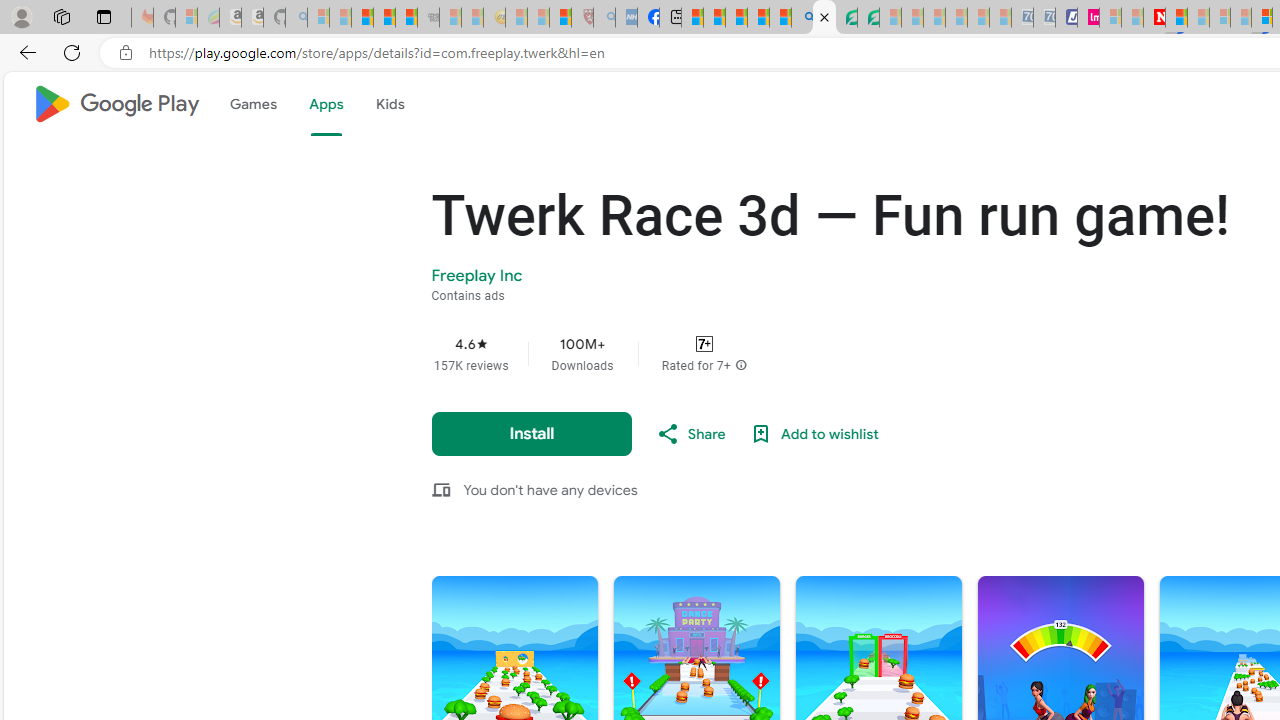 The image size is (1280, 720). What do you see at coordinates (1088, 18) in the screenshot?
I see `Jobs - lastminute.com Investor Portal` at bounding box center [1088, 18].